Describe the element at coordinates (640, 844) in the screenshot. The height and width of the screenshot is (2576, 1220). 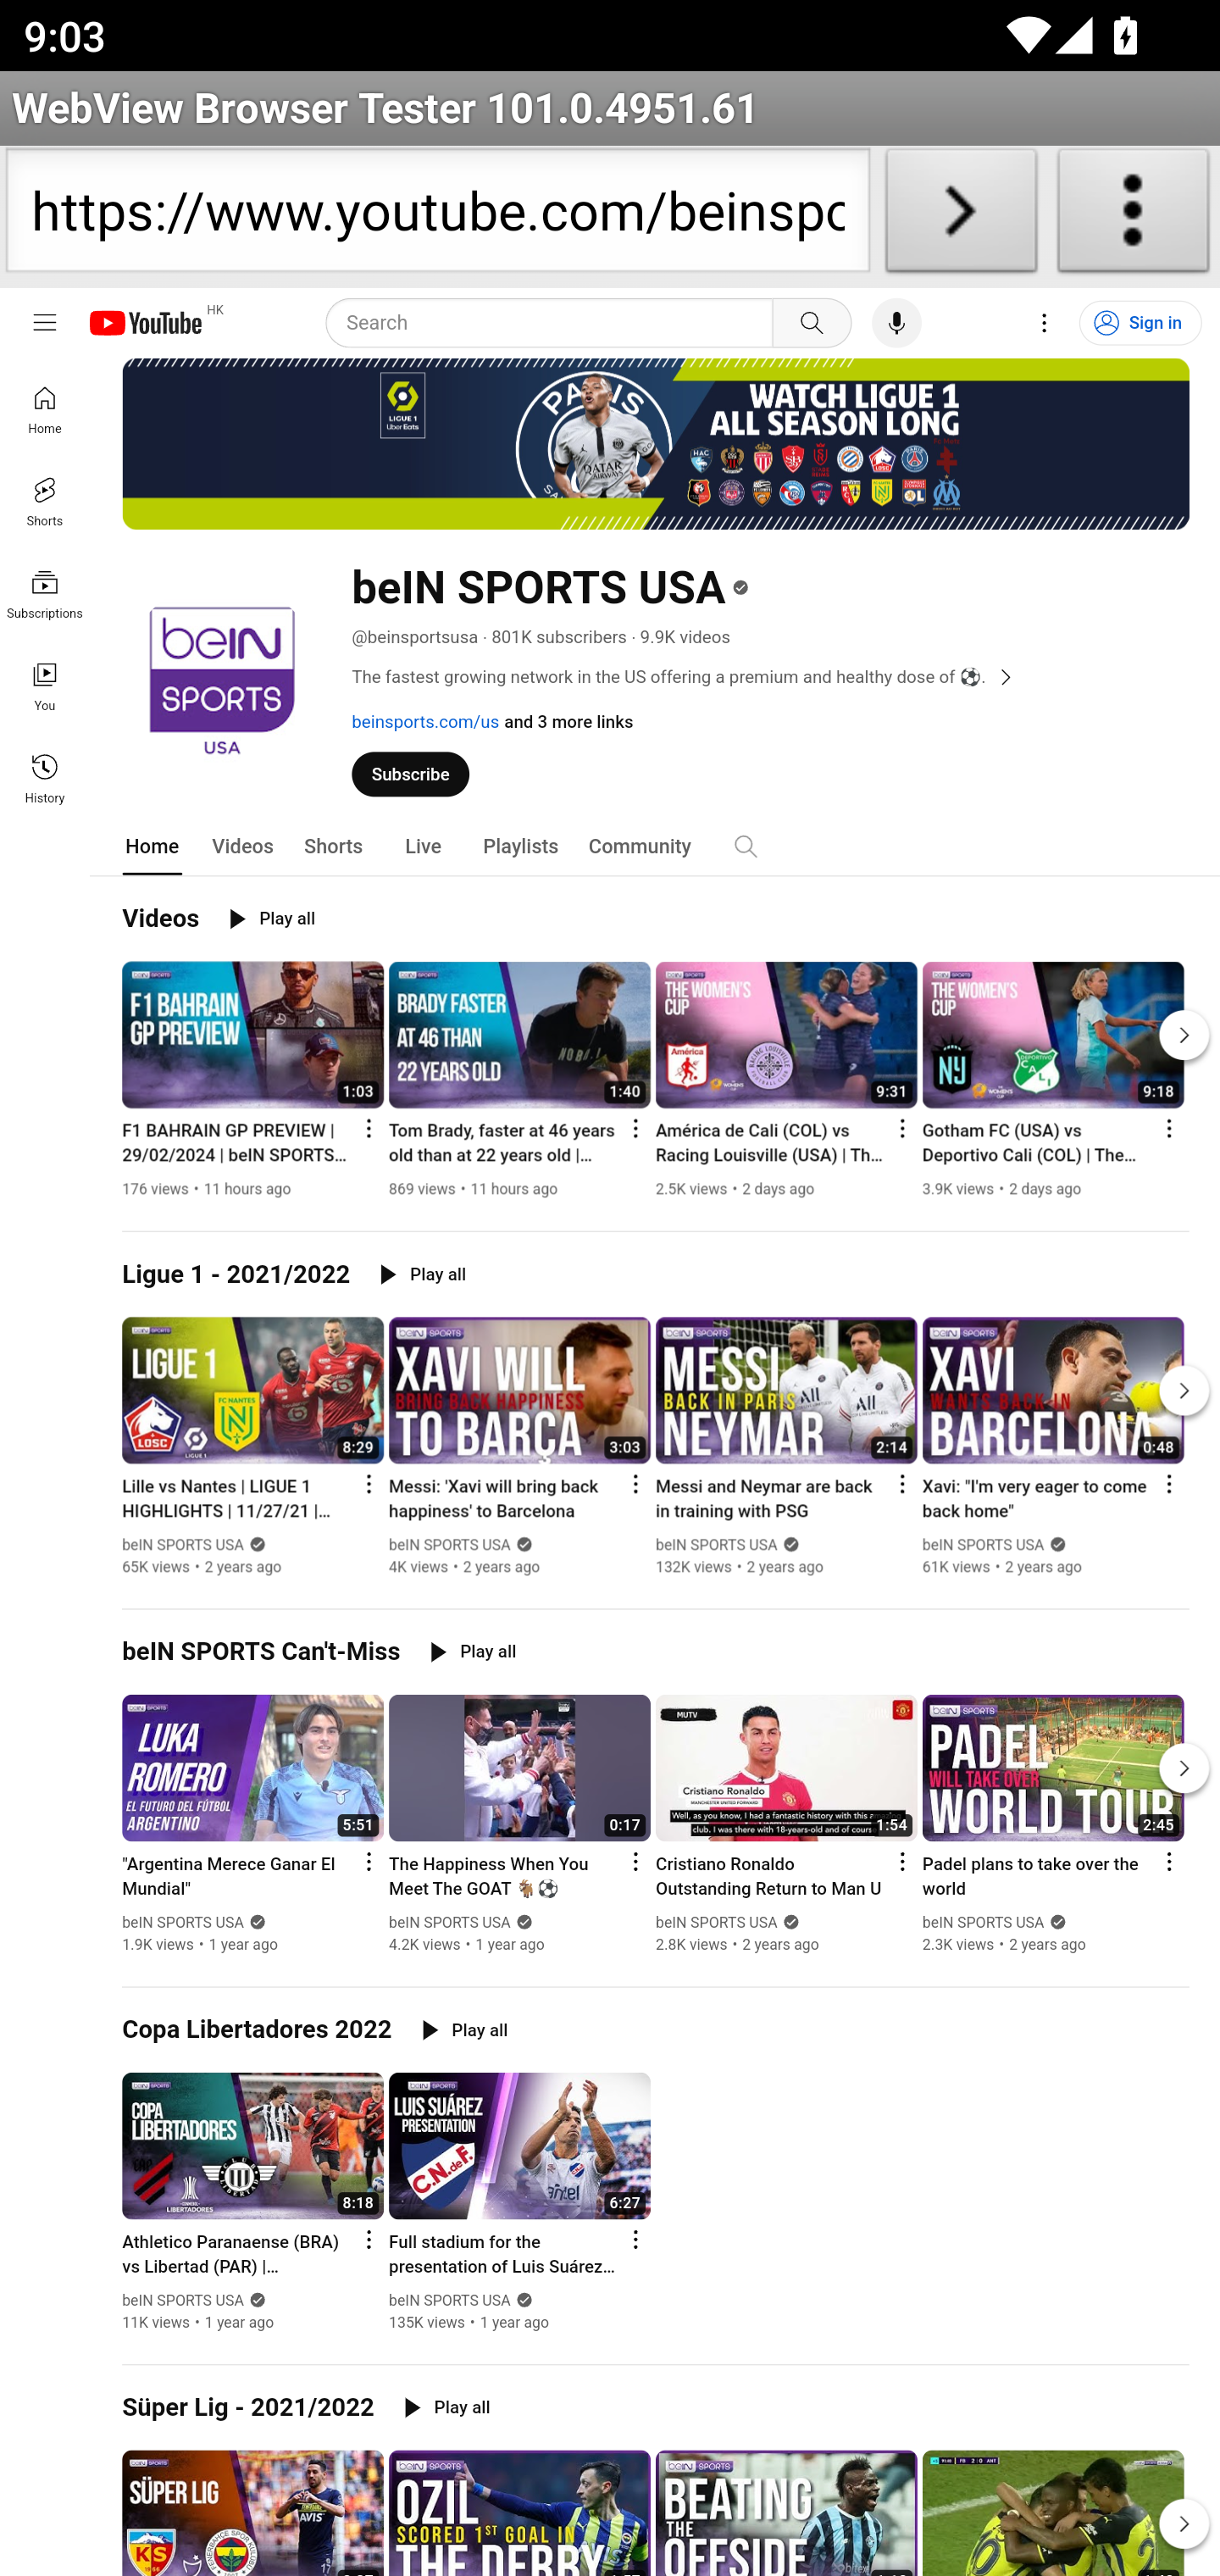
I see `Community` at that location.